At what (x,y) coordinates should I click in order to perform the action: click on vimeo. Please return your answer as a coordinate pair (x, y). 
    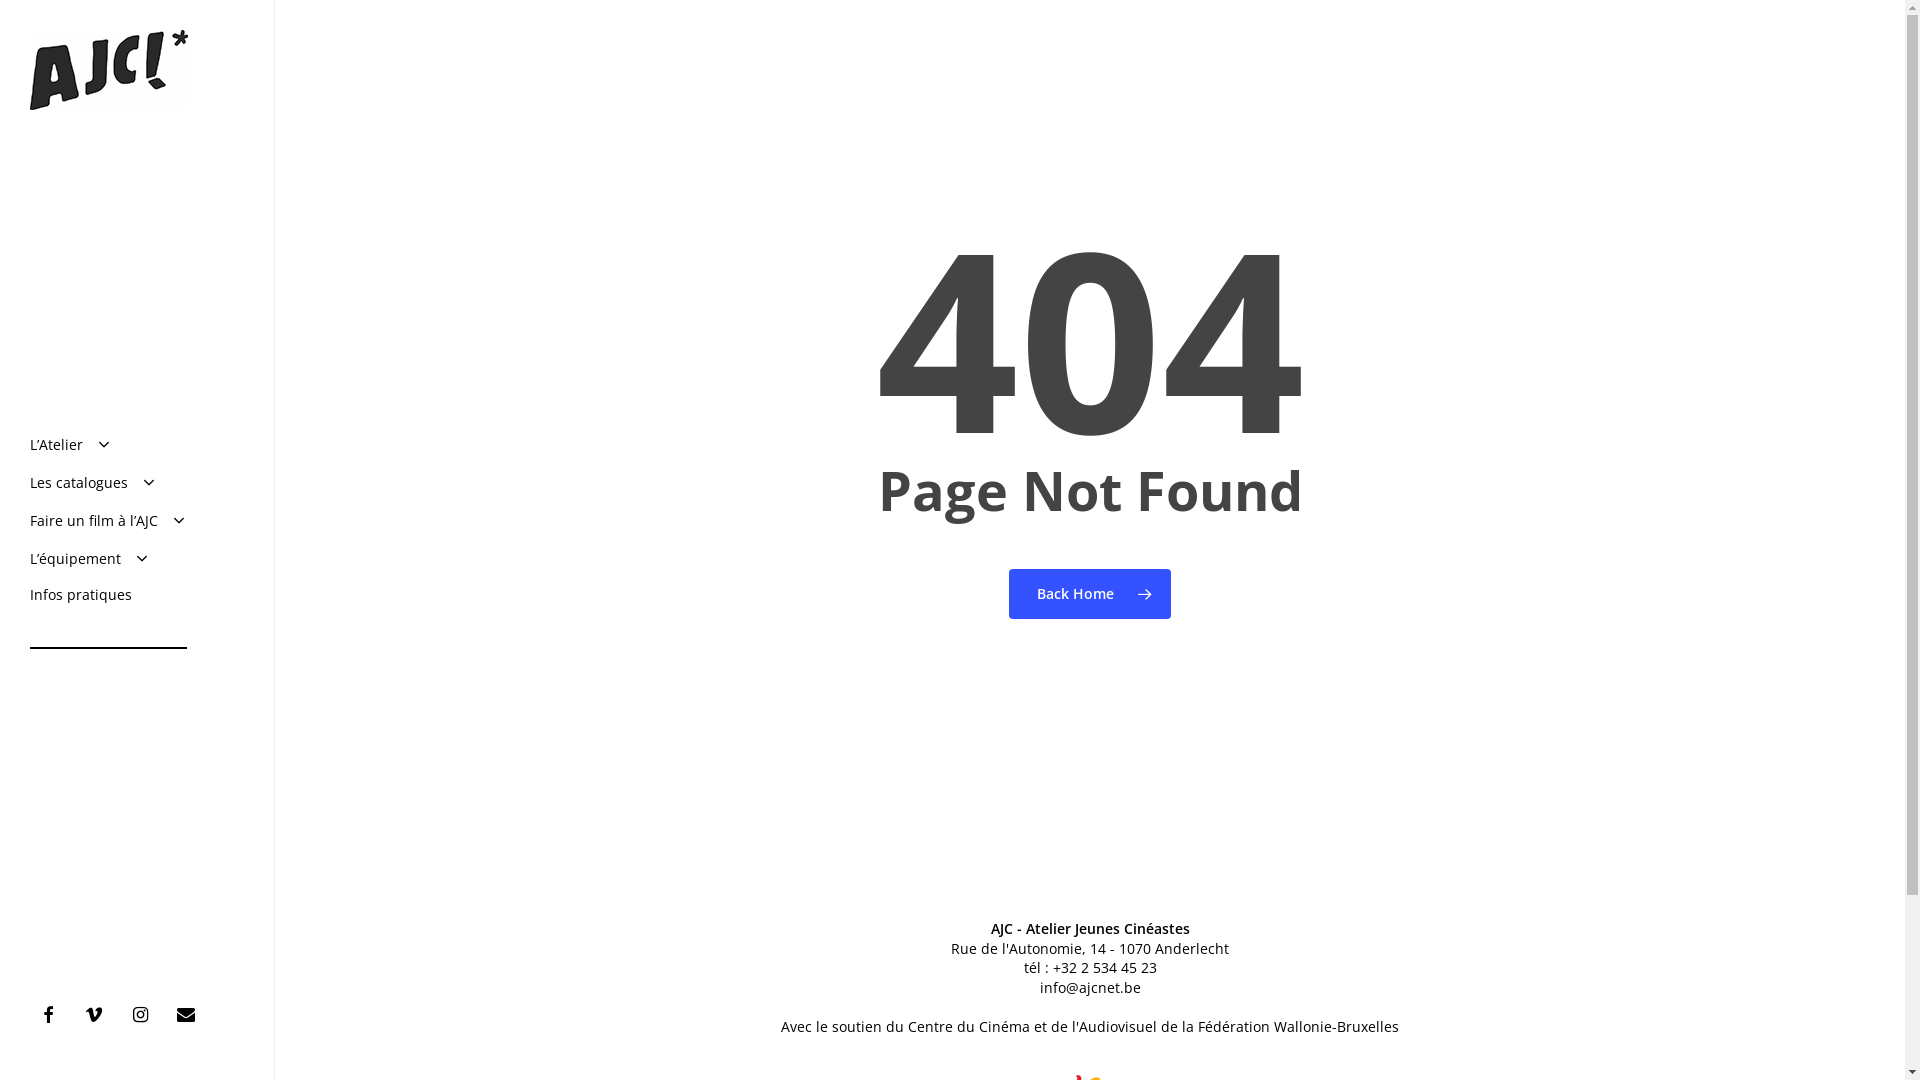
    Looking at the image, I should click on (99, 1014).